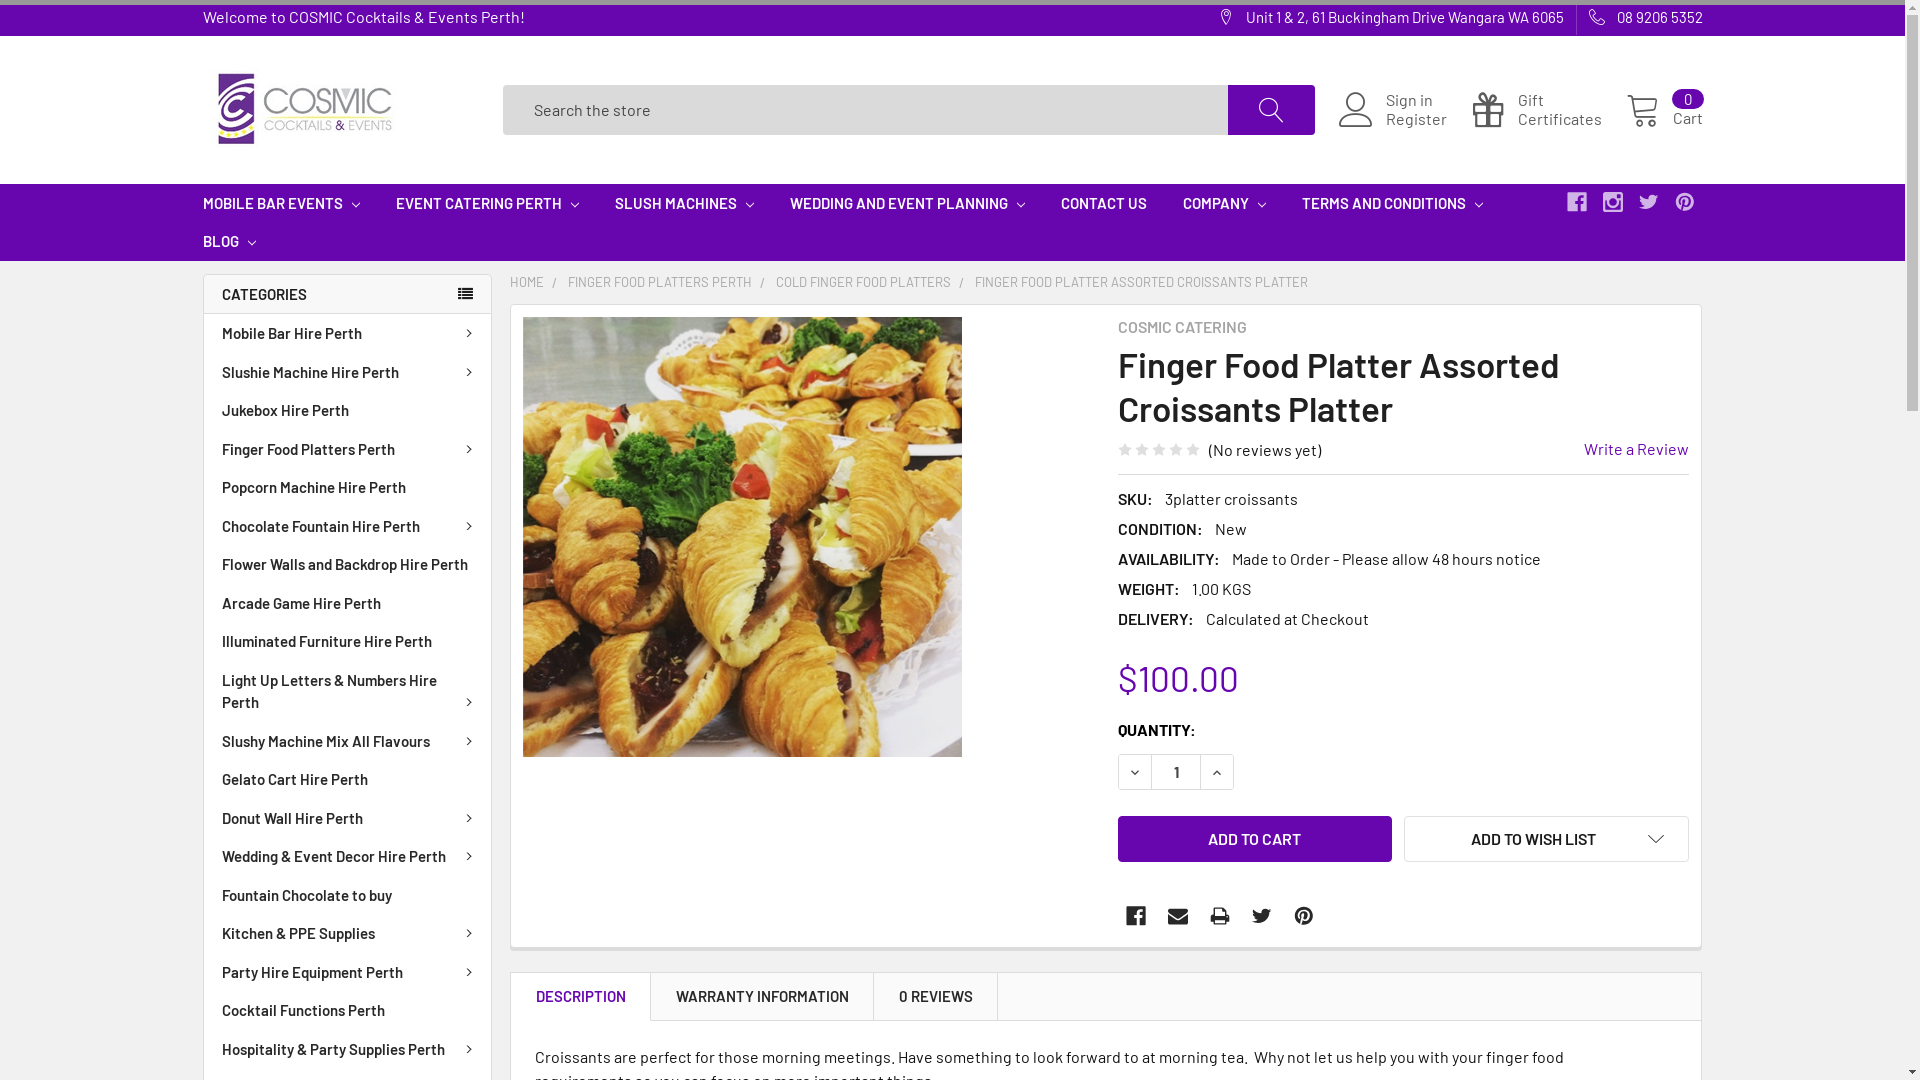  What do you see at coordinates (1664, 109) in the screenshot?
I see `Cart
0` at bounding box center [1664, 109].